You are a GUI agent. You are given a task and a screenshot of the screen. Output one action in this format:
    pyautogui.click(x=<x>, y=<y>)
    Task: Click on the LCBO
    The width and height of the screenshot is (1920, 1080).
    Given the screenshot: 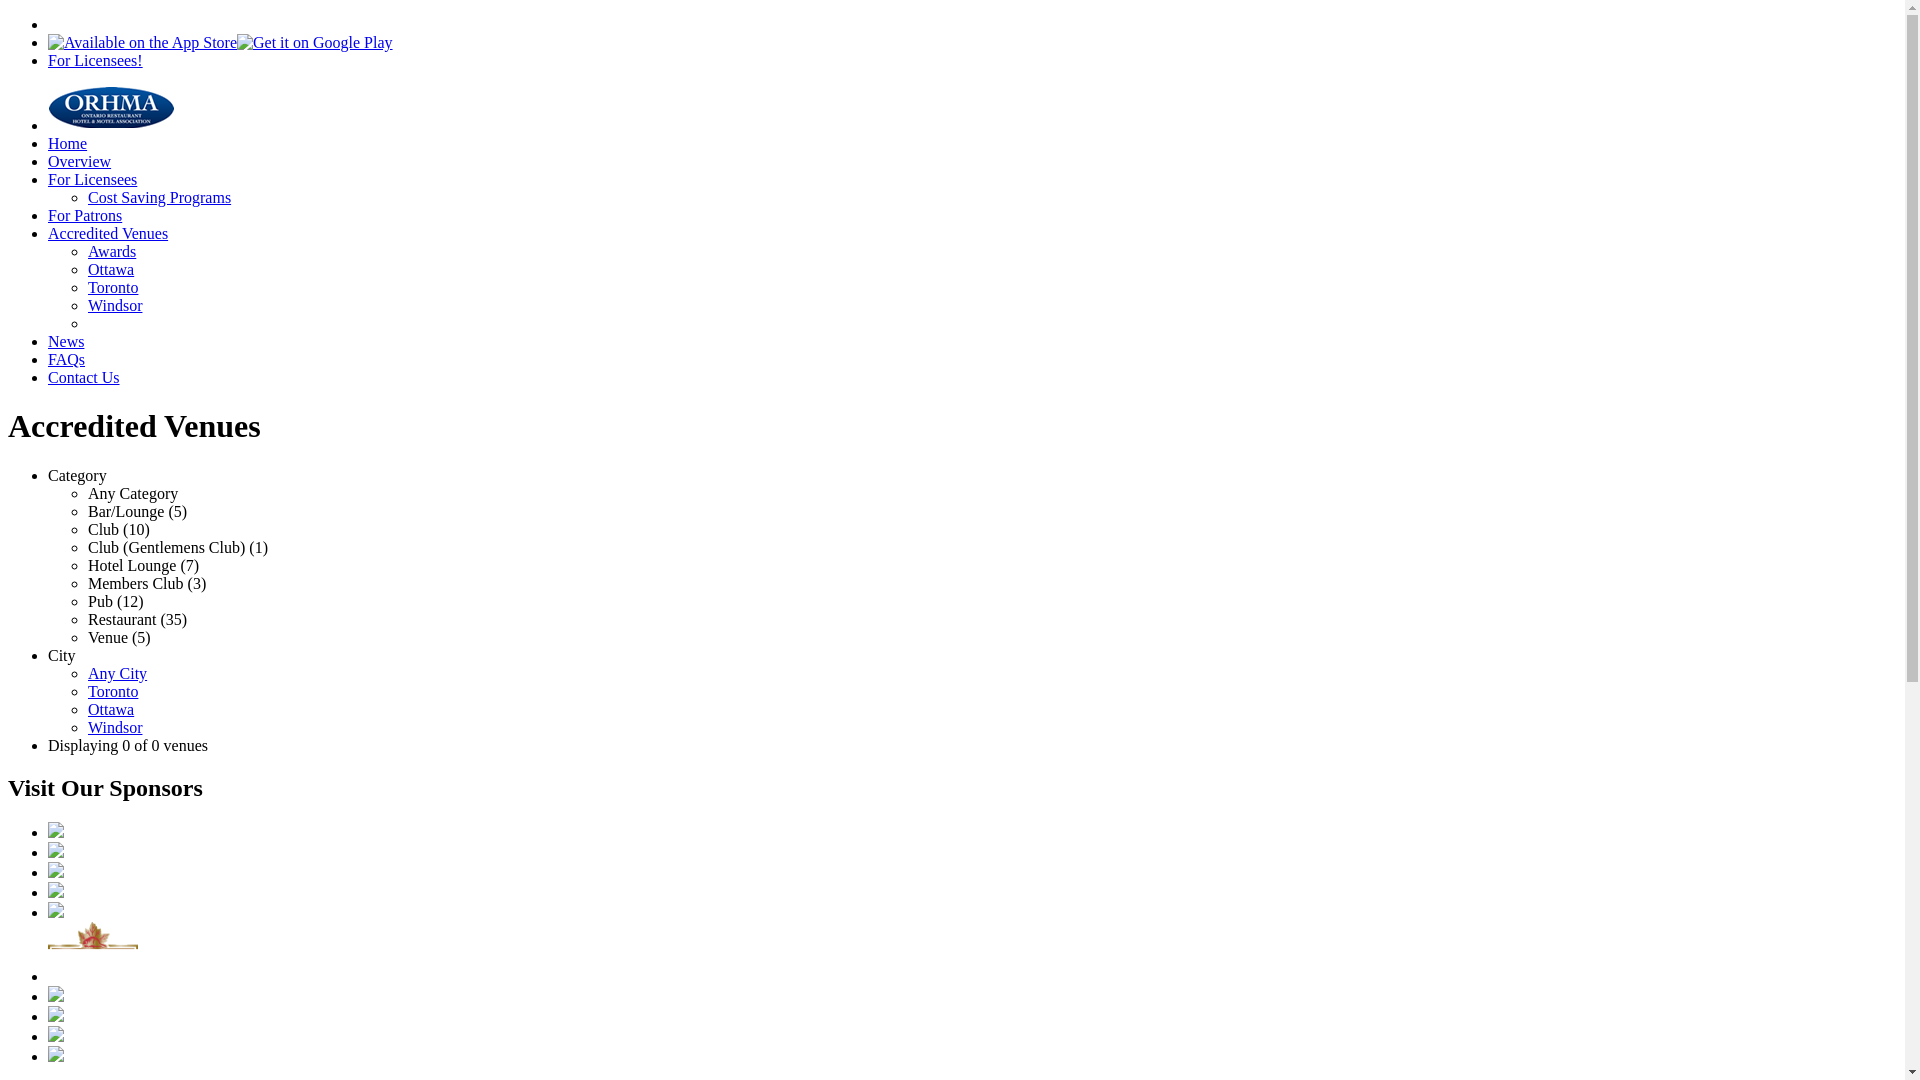 What is the action you would take?
    pyautogui.click(x=56, y=912)
    